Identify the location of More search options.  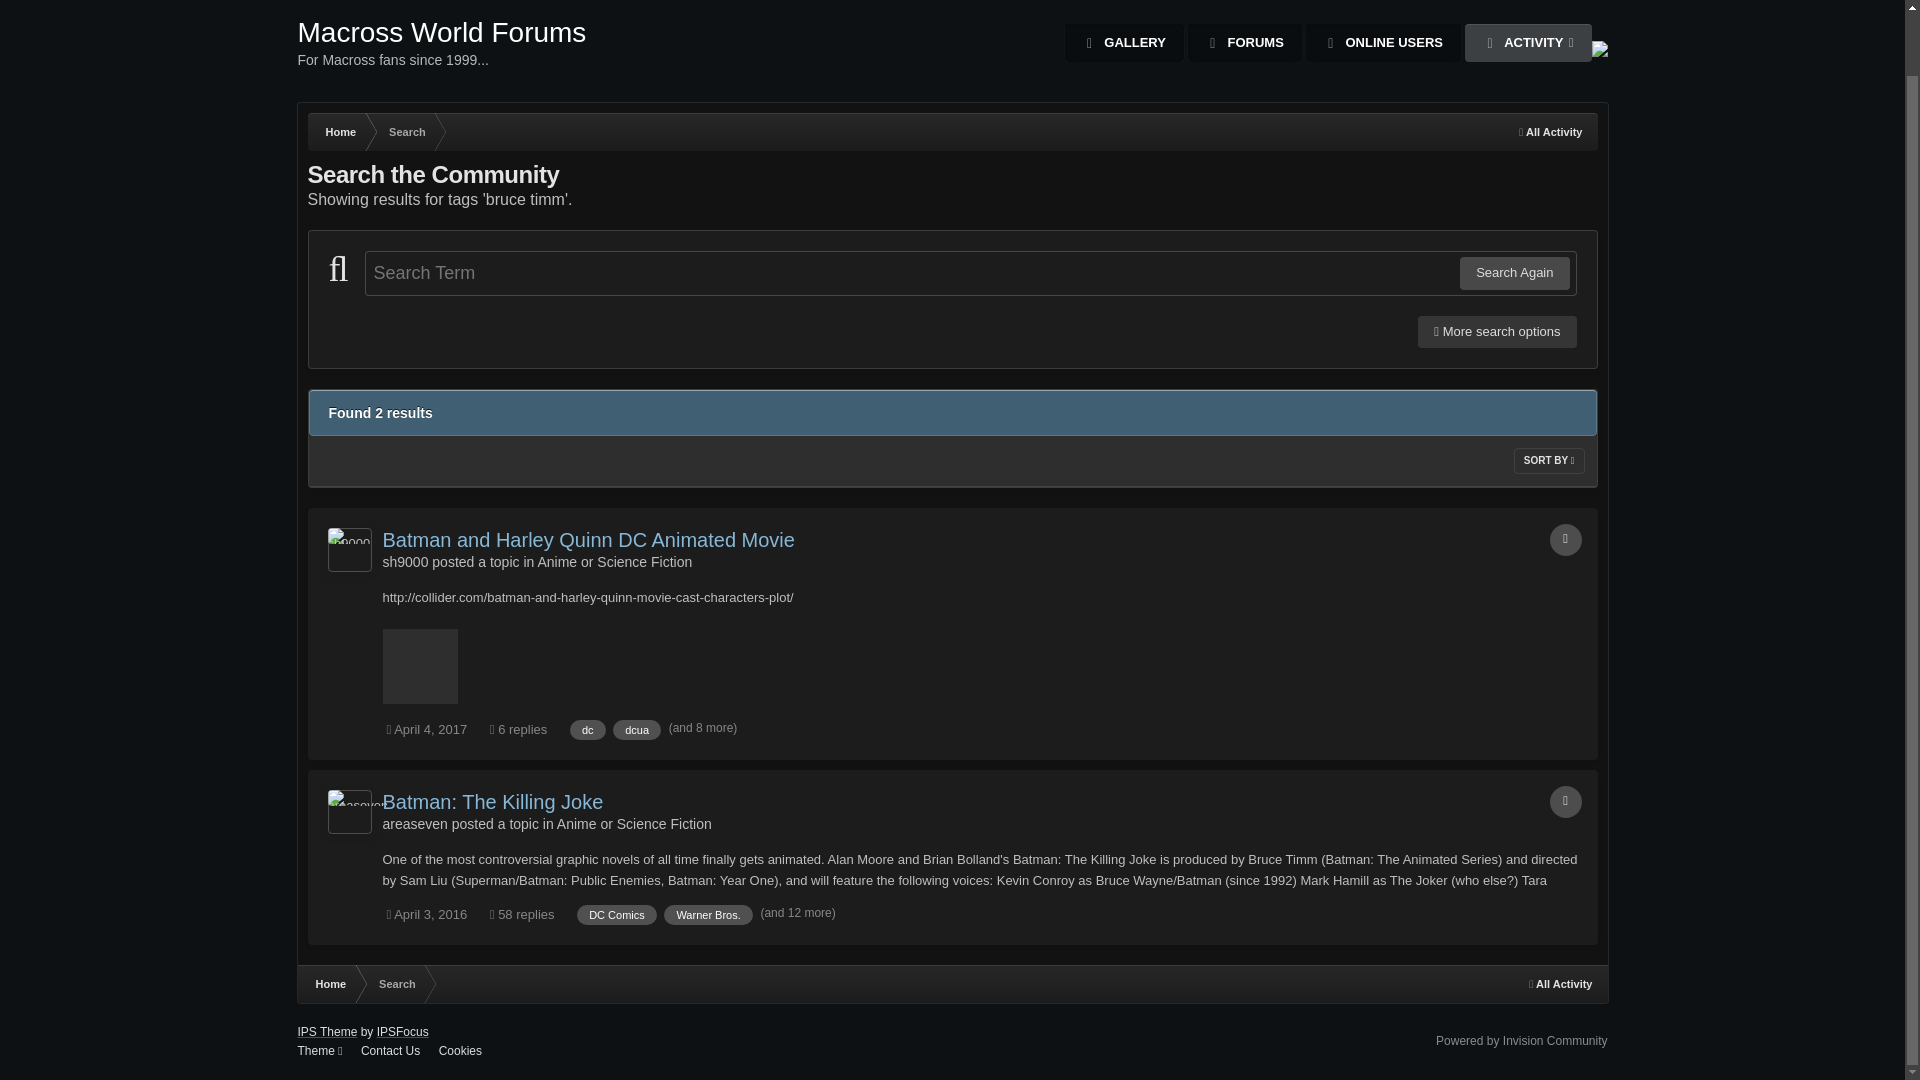
(1497, 332).